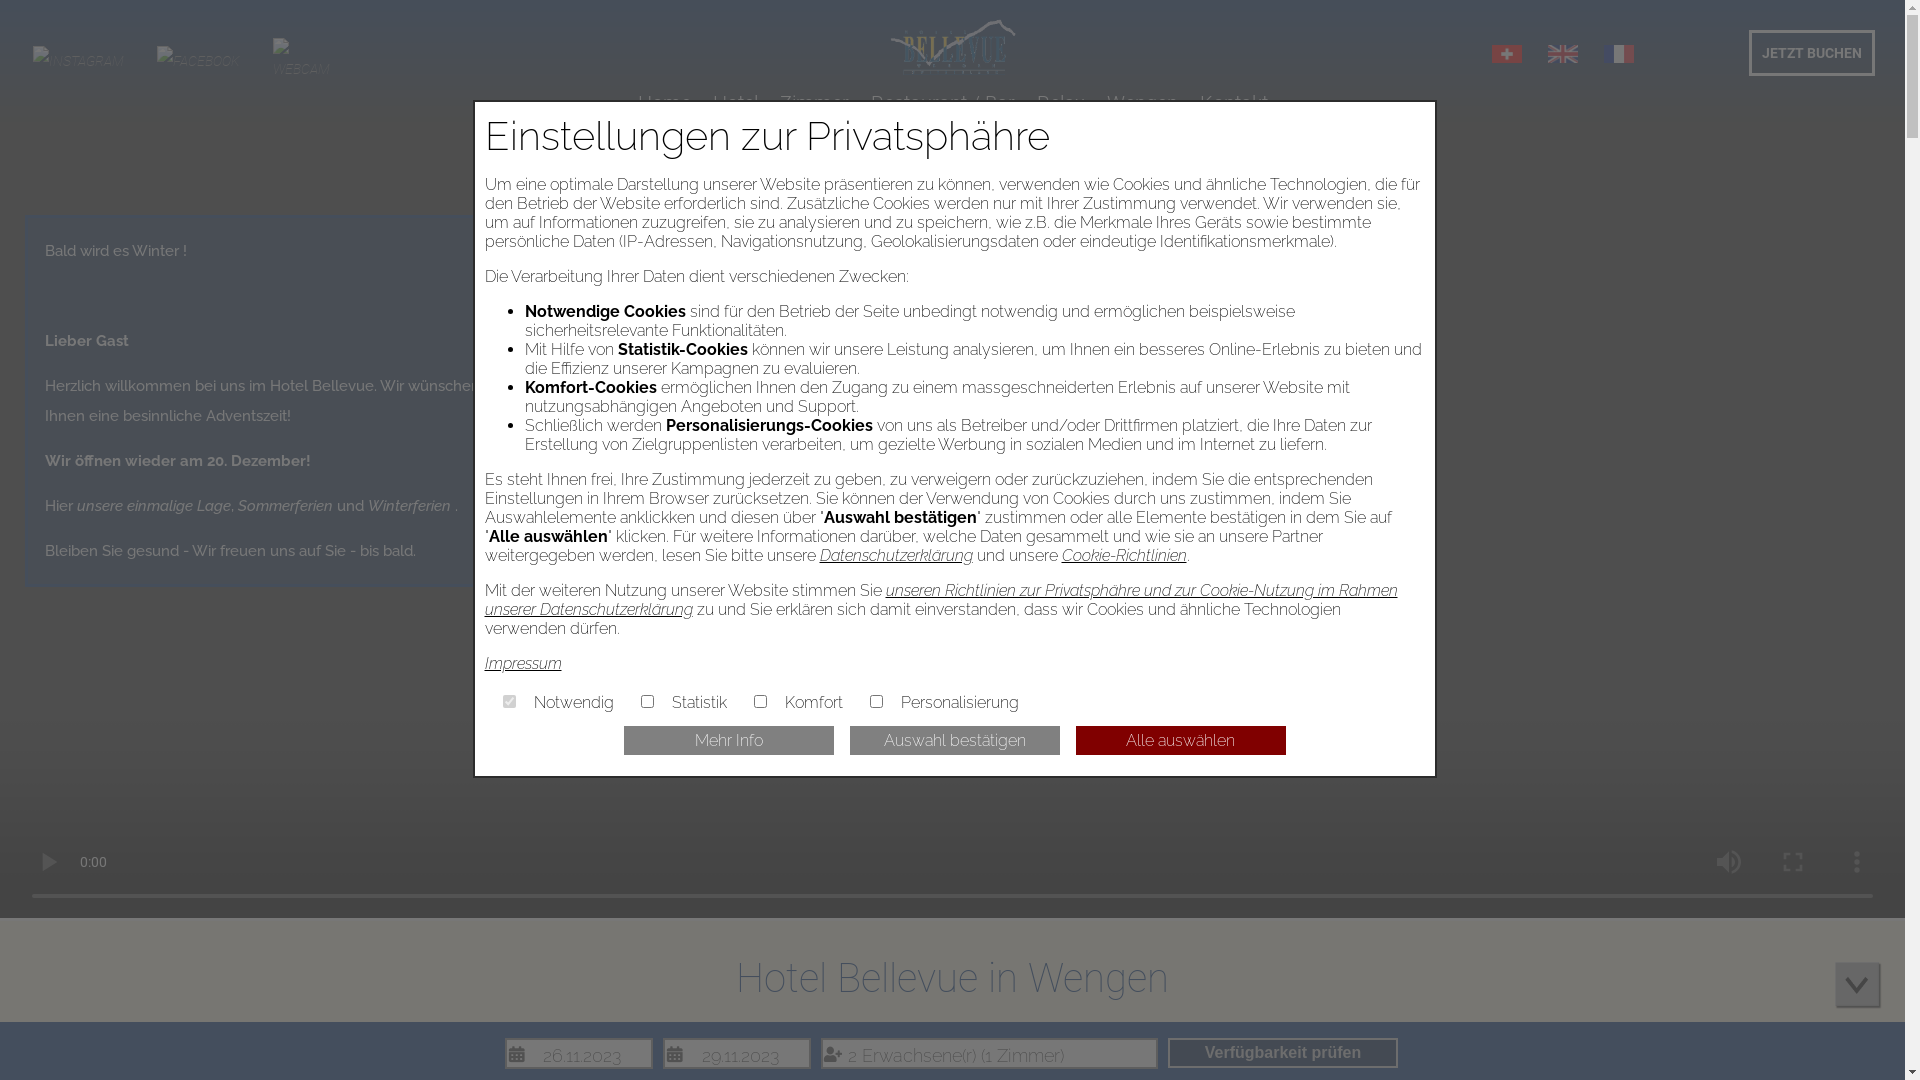 The image size is (1920, 1080). What do you see at coordinates (1234, 103) in the screenshot?
I see `Kontakt` at bounding box center [1234, 103].